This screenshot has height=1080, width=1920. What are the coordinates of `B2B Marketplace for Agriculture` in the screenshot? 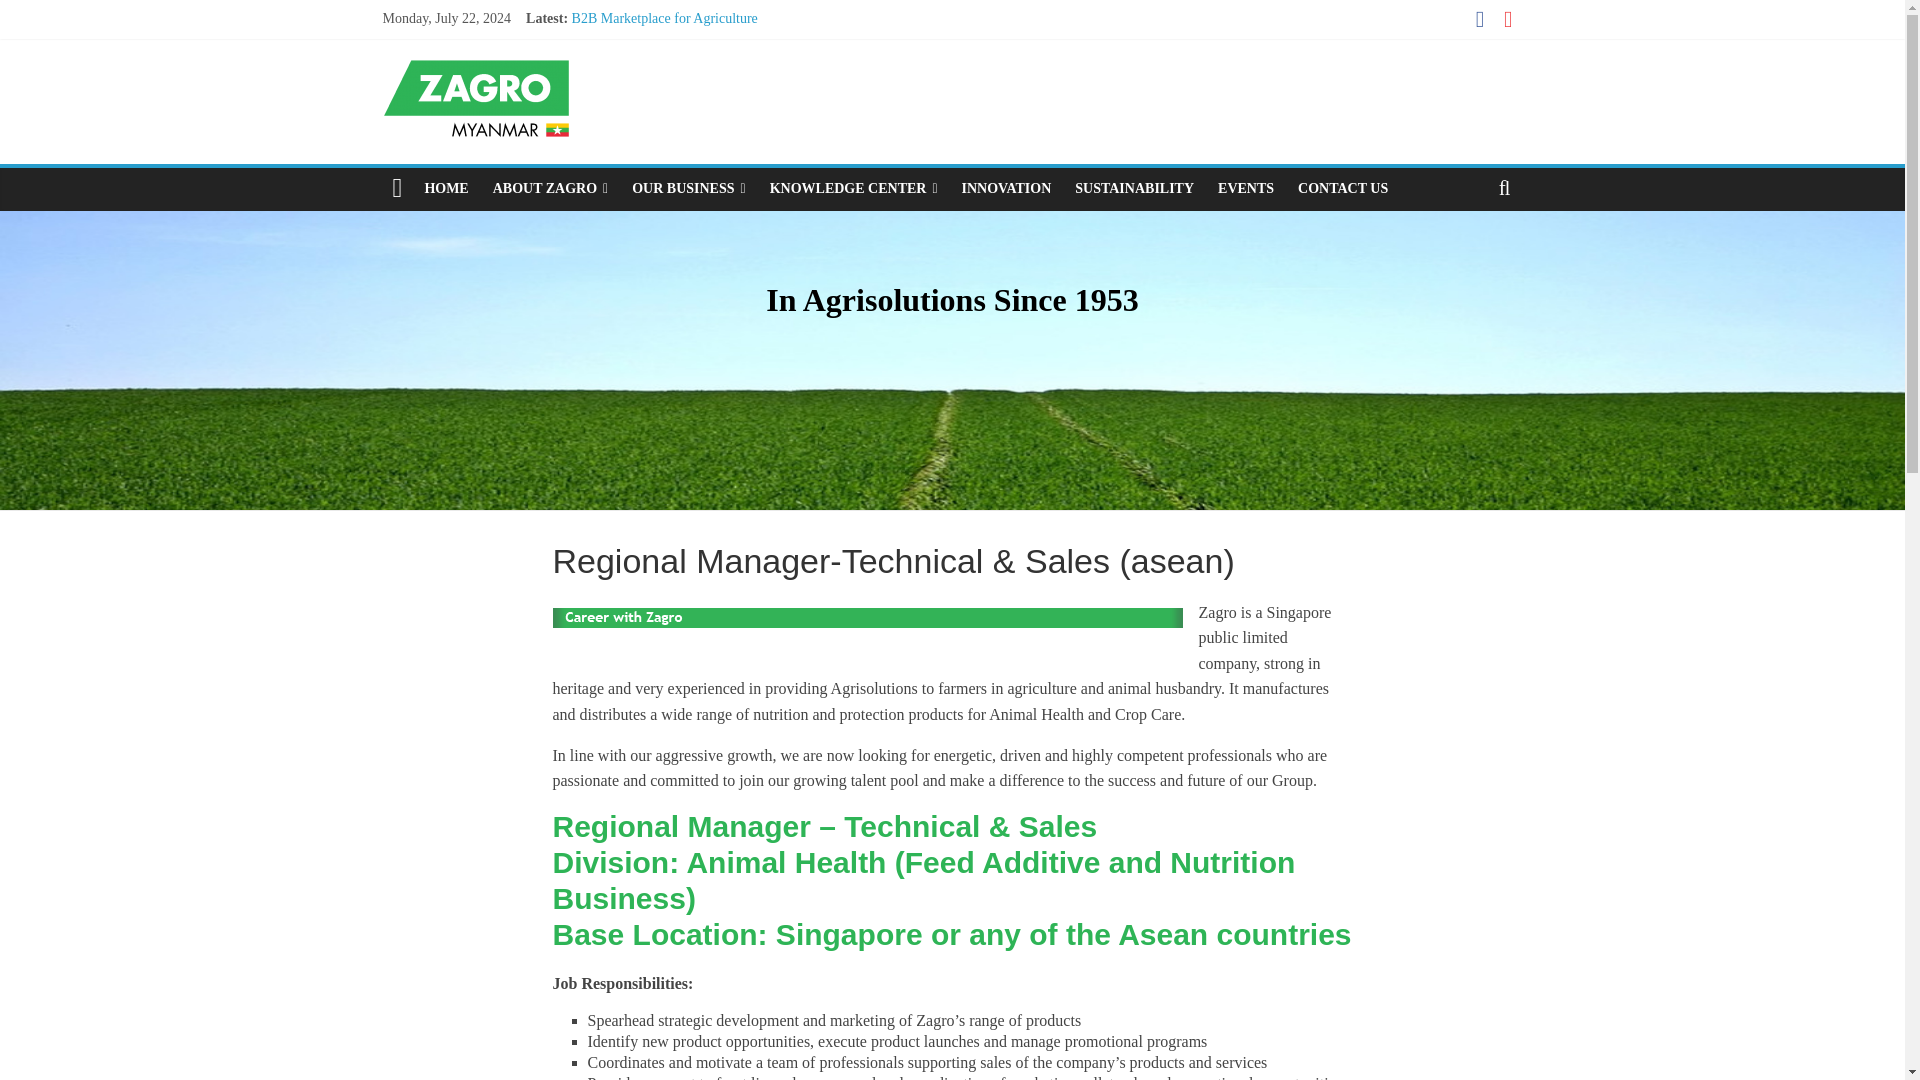 It's located at (665, 18).